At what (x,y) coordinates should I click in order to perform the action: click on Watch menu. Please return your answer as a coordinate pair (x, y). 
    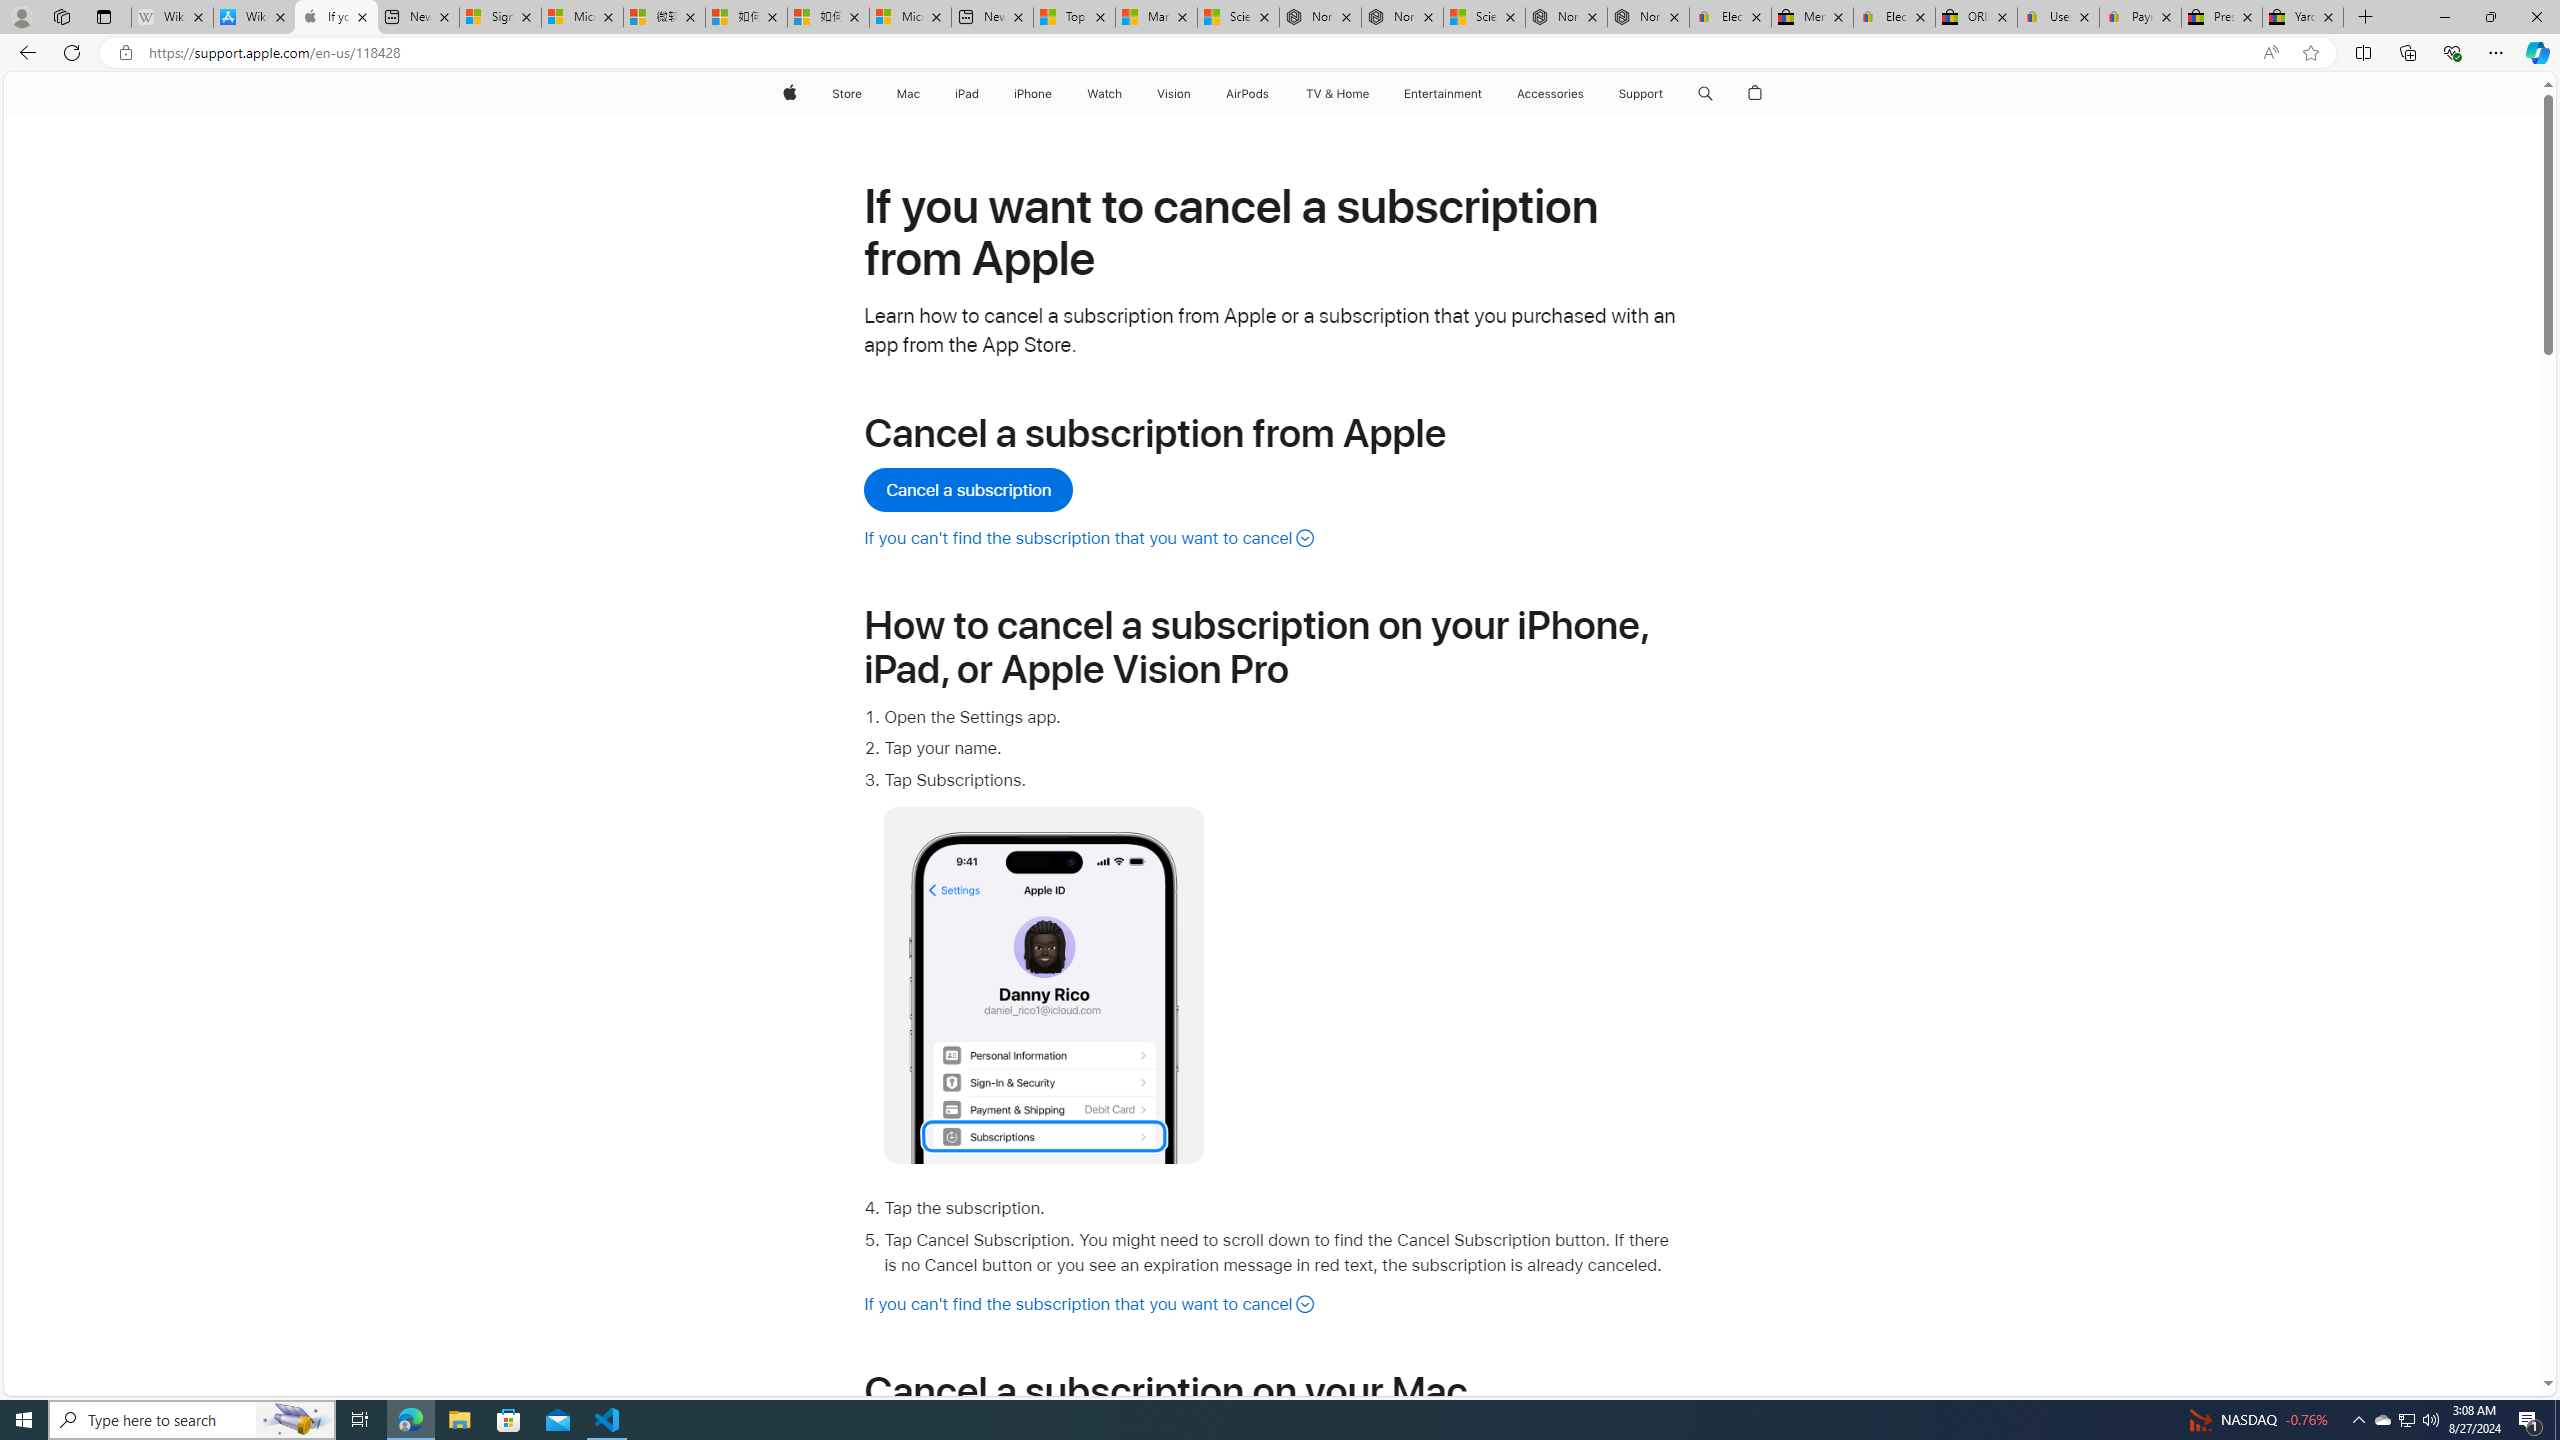
    Looking at the image, I should click on (1128, 94).